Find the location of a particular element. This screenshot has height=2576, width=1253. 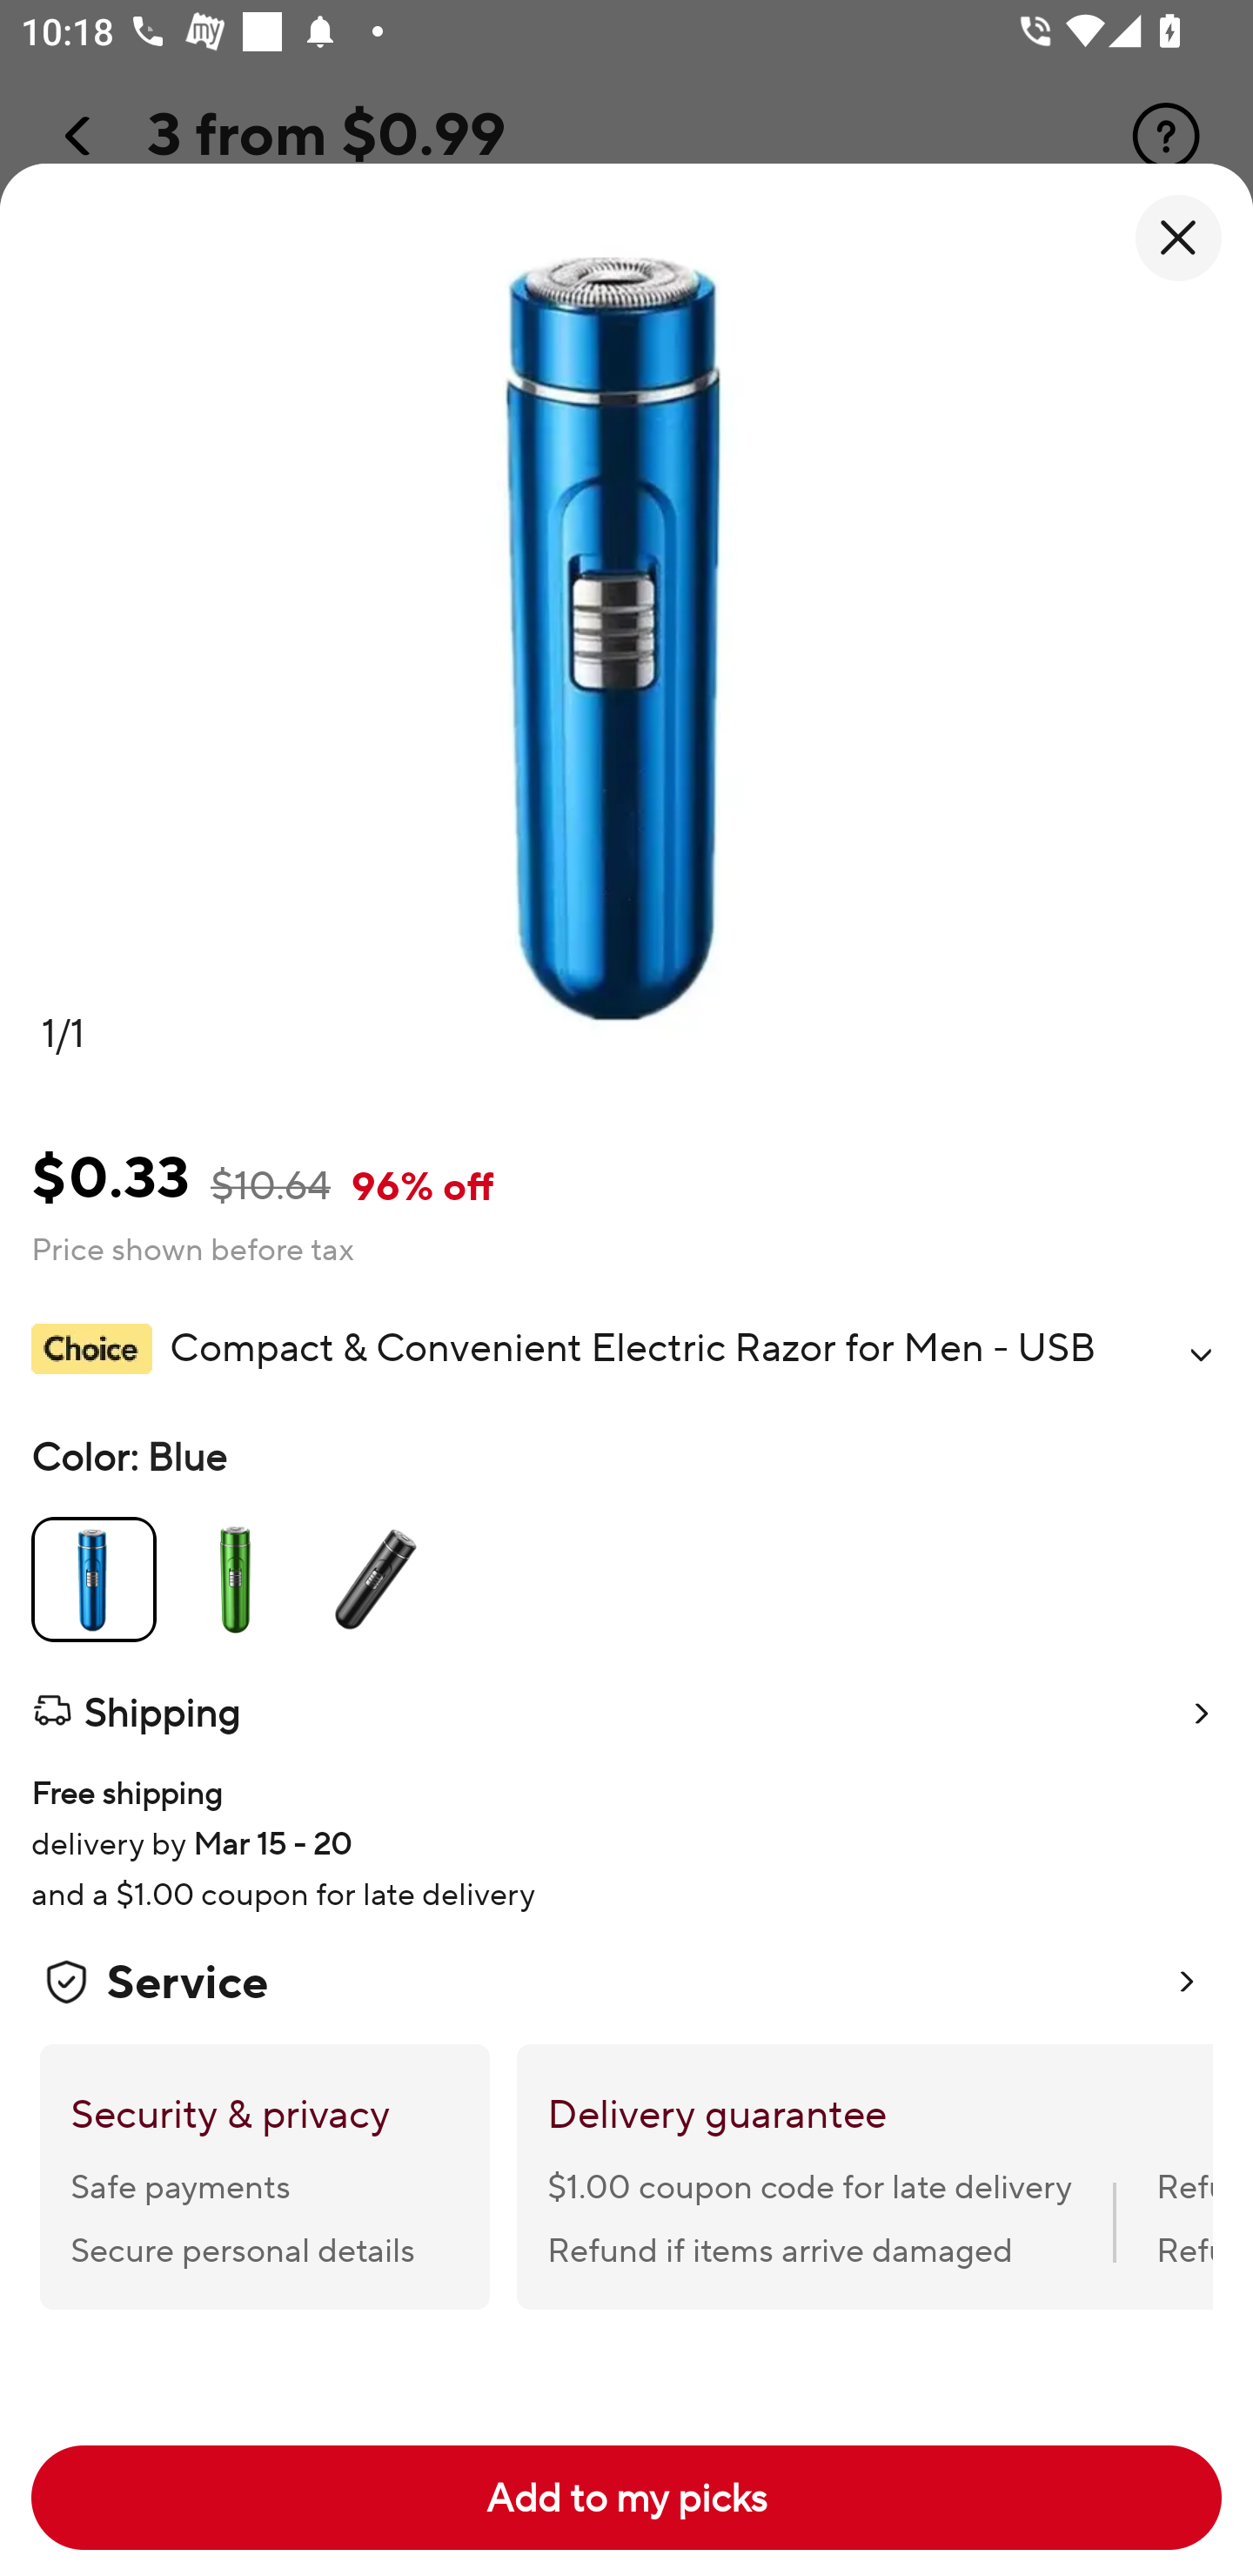

Add to my picks is located at coordinates (626, 2498).